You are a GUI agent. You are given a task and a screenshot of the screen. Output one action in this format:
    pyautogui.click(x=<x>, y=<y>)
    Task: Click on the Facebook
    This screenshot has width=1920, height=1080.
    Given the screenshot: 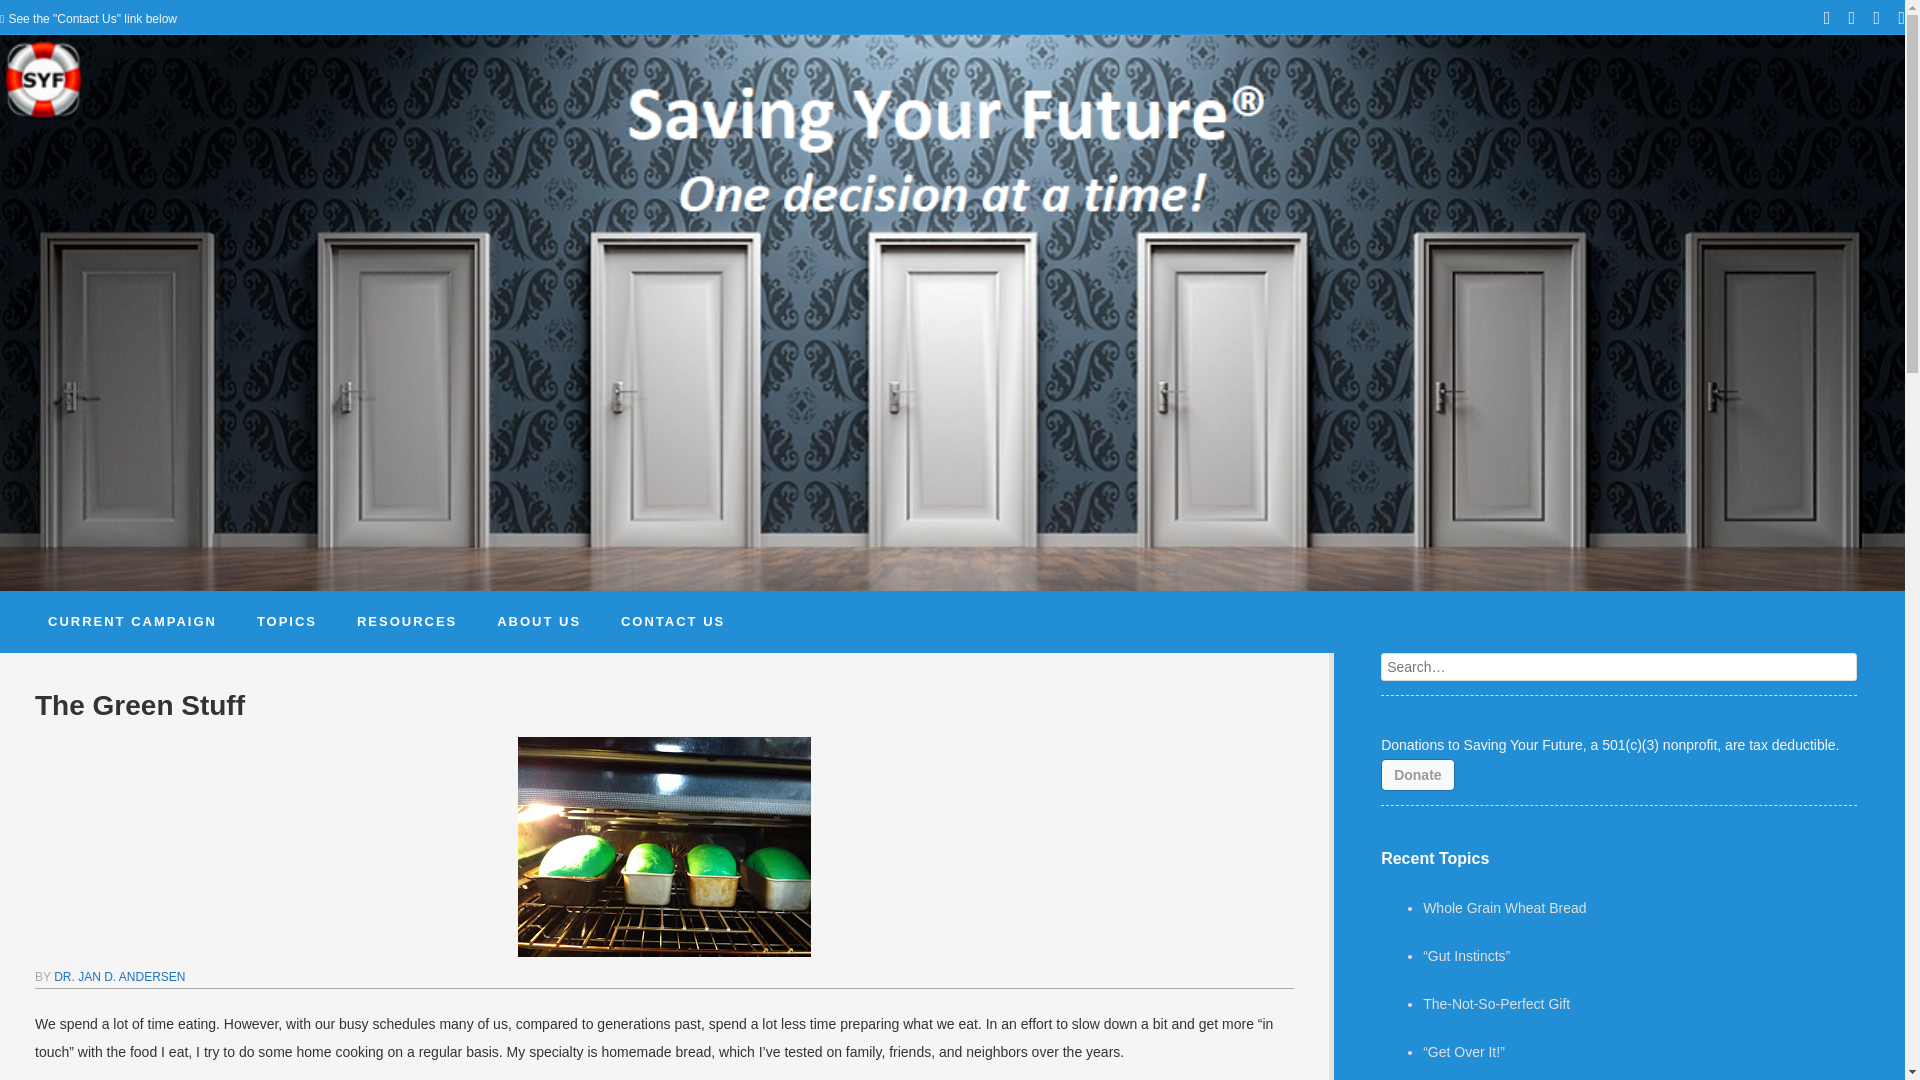 What is the action you would take?
    pyautogui.click(x=1828, y=20)
    